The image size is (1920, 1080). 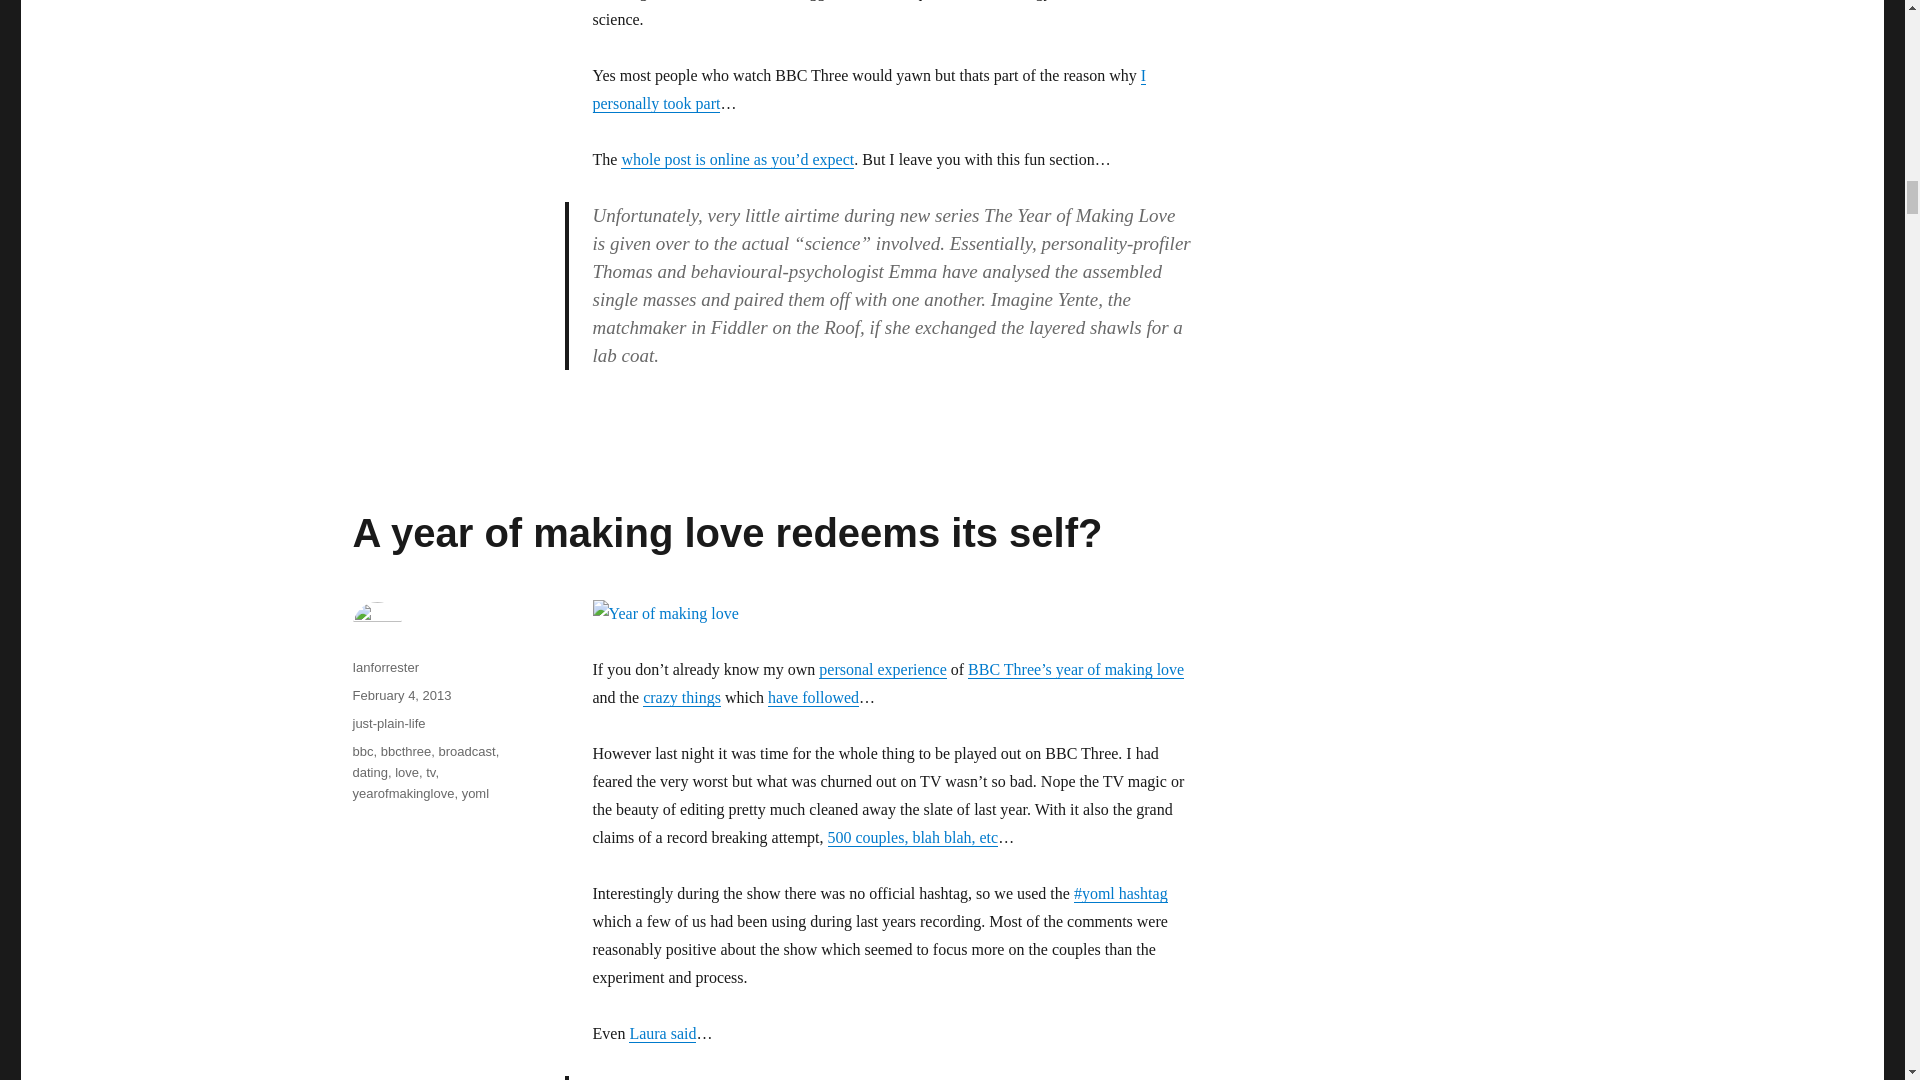 What do you see at coordinates (682, 698) in the screenshot?
I see `Official apology from Fevermedia for Year of making love` at bounding box center [682, 698].